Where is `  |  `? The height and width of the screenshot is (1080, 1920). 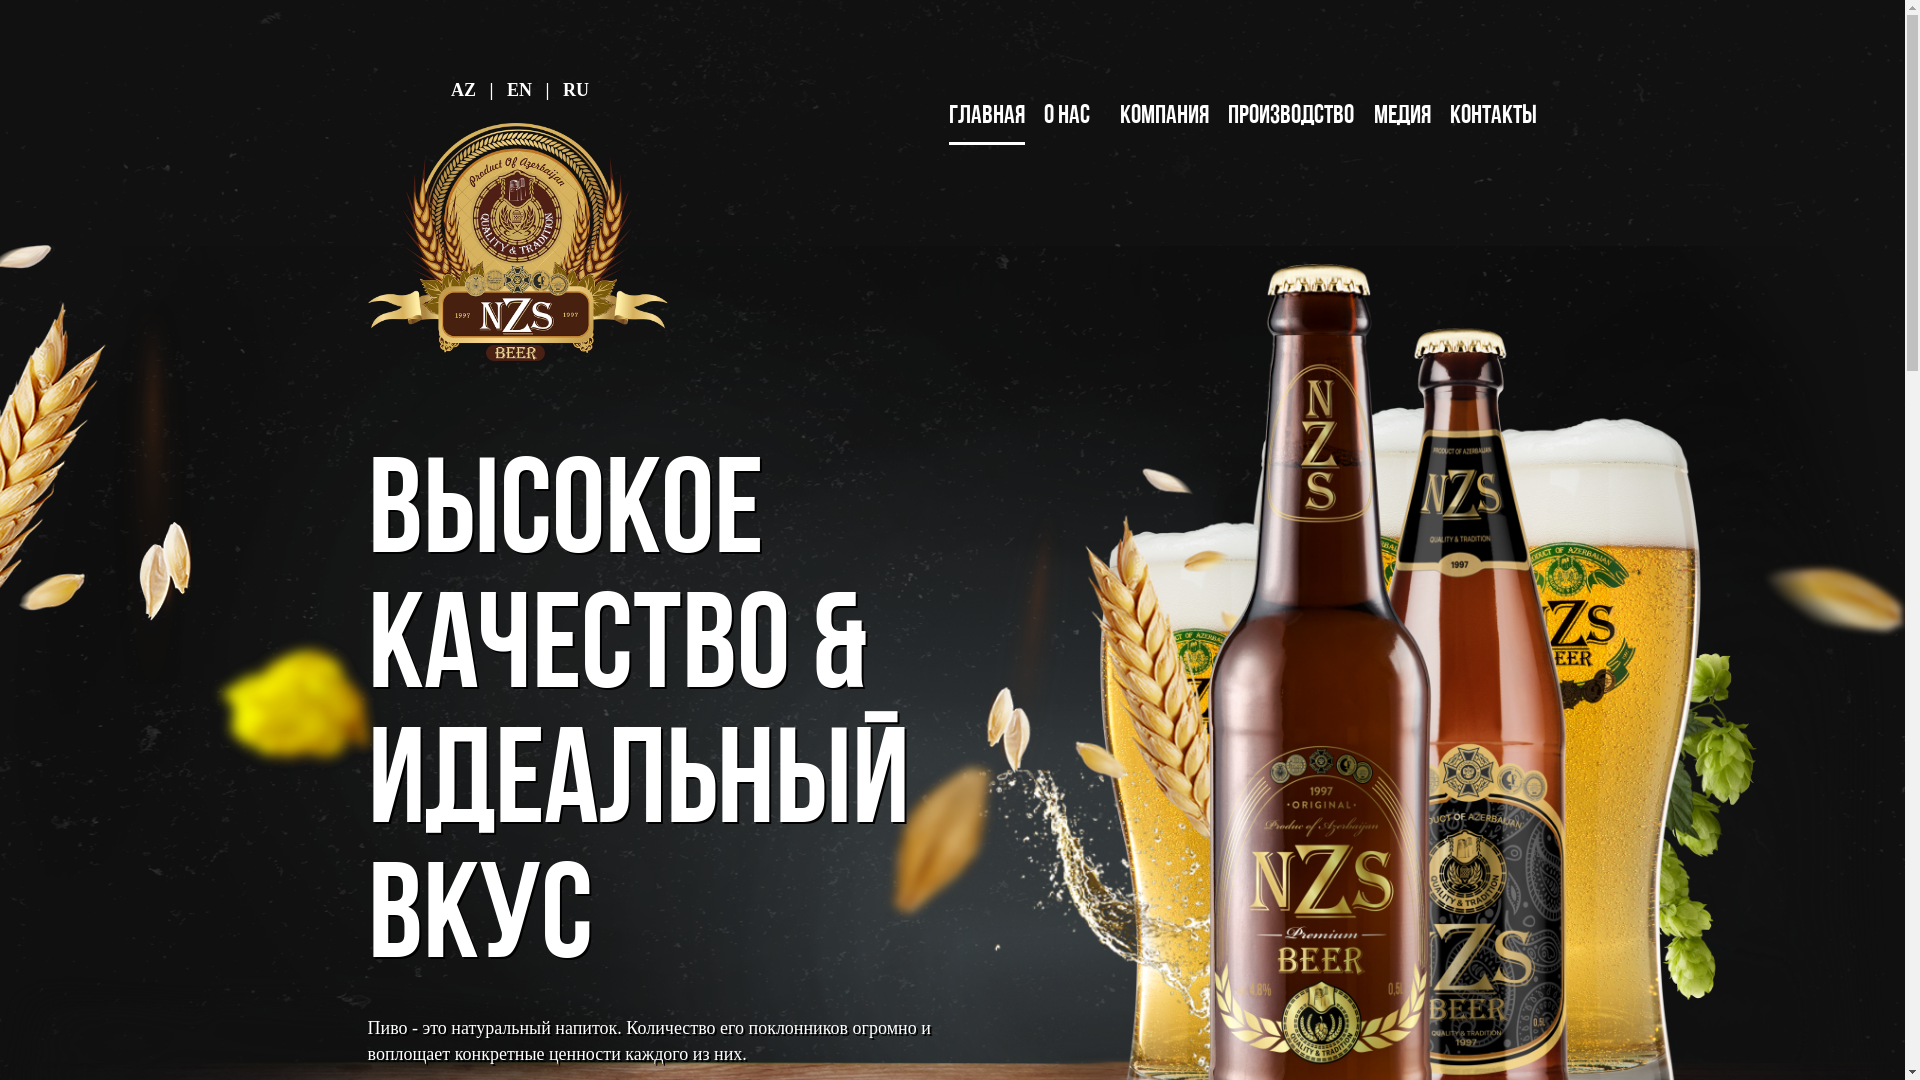
  |   is located at coordinates (547, 90).